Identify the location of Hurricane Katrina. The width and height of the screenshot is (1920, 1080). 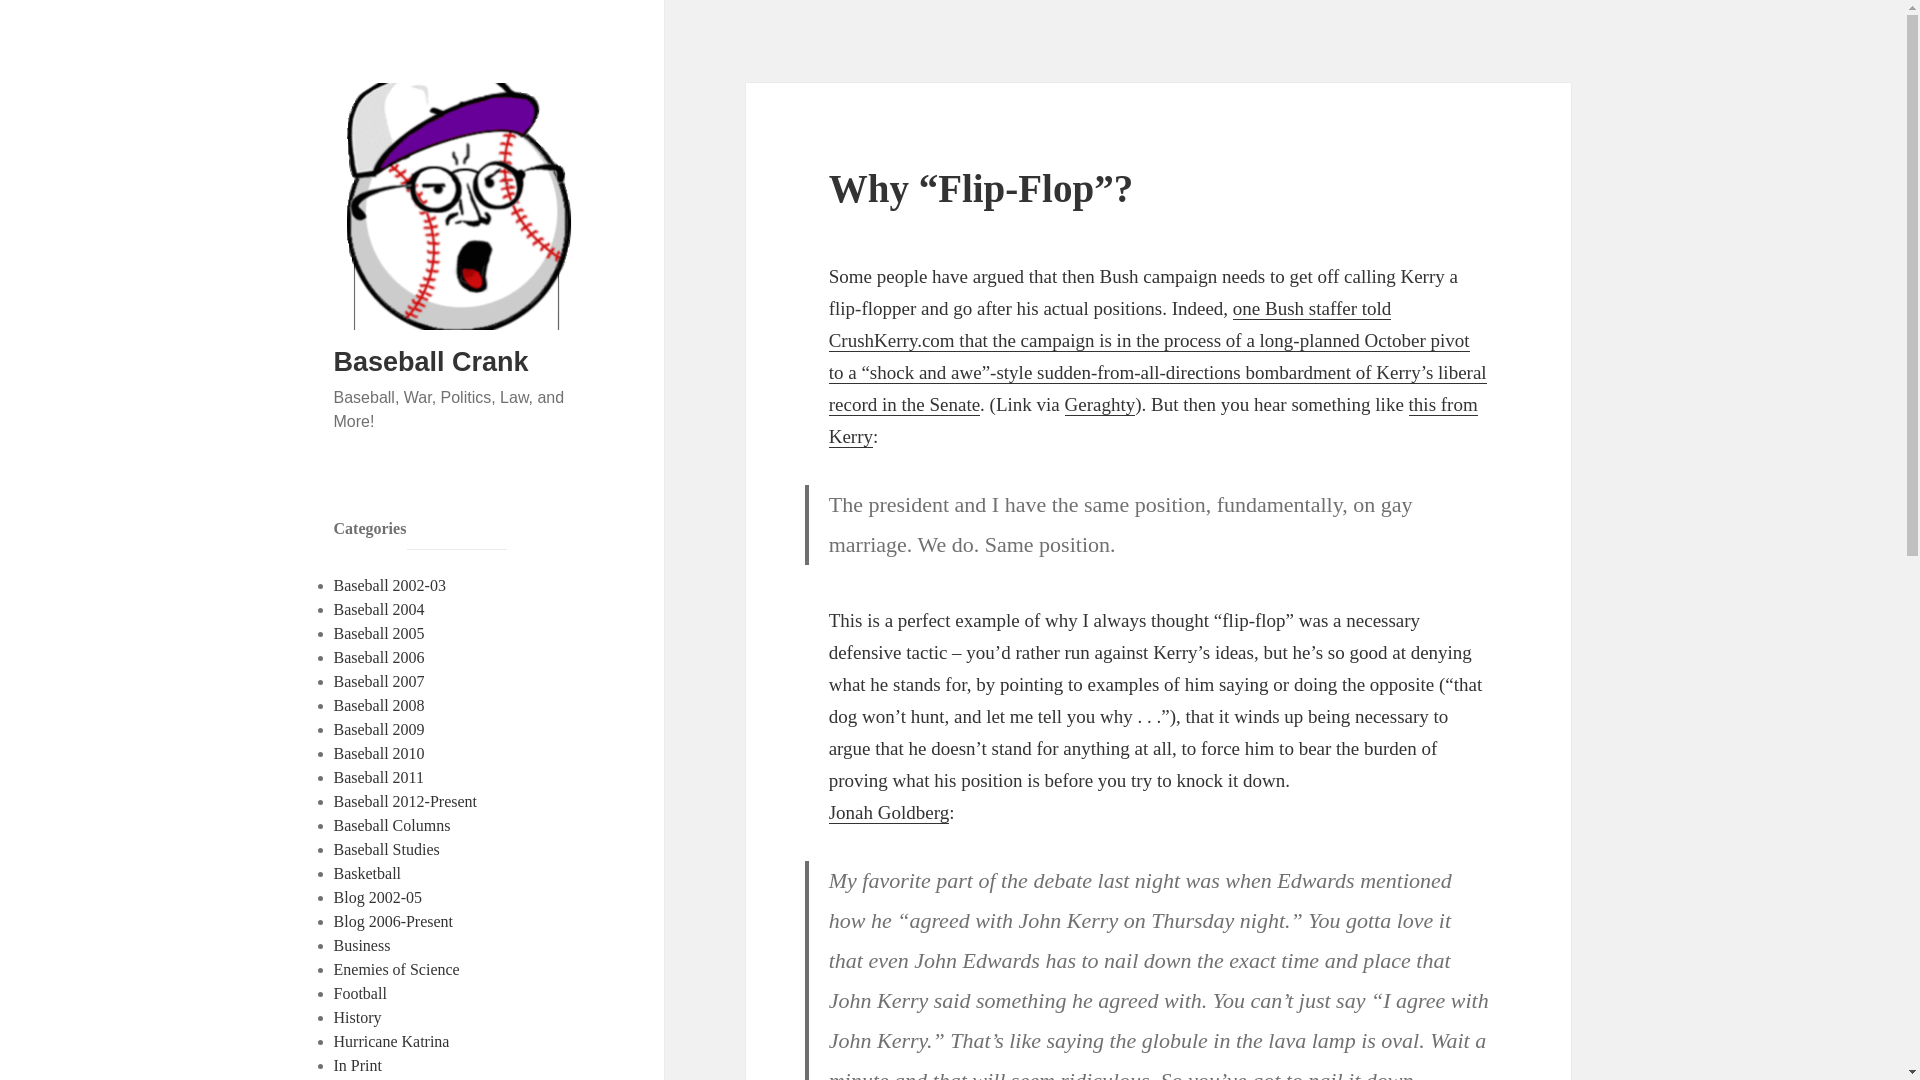
(392, 1040).